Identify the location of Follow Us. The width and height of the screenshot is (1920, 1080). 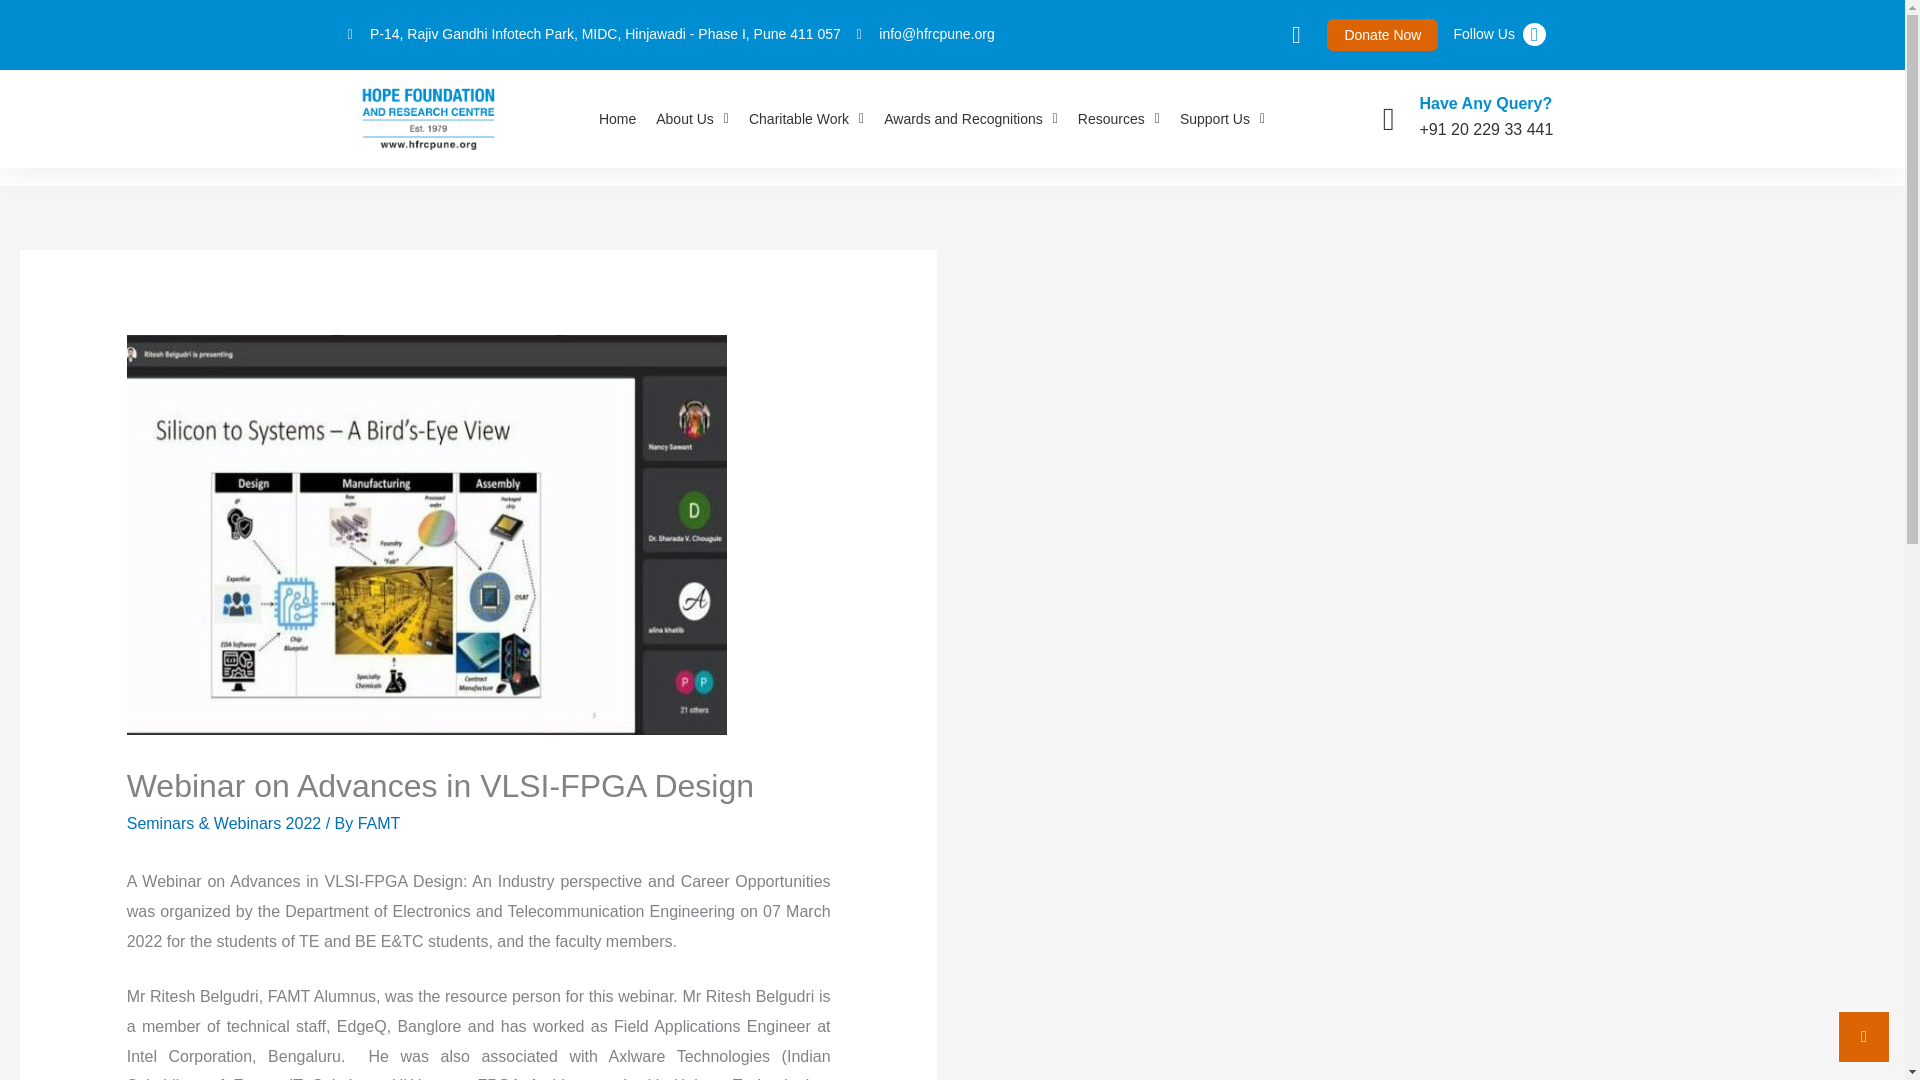
(1484, 34).